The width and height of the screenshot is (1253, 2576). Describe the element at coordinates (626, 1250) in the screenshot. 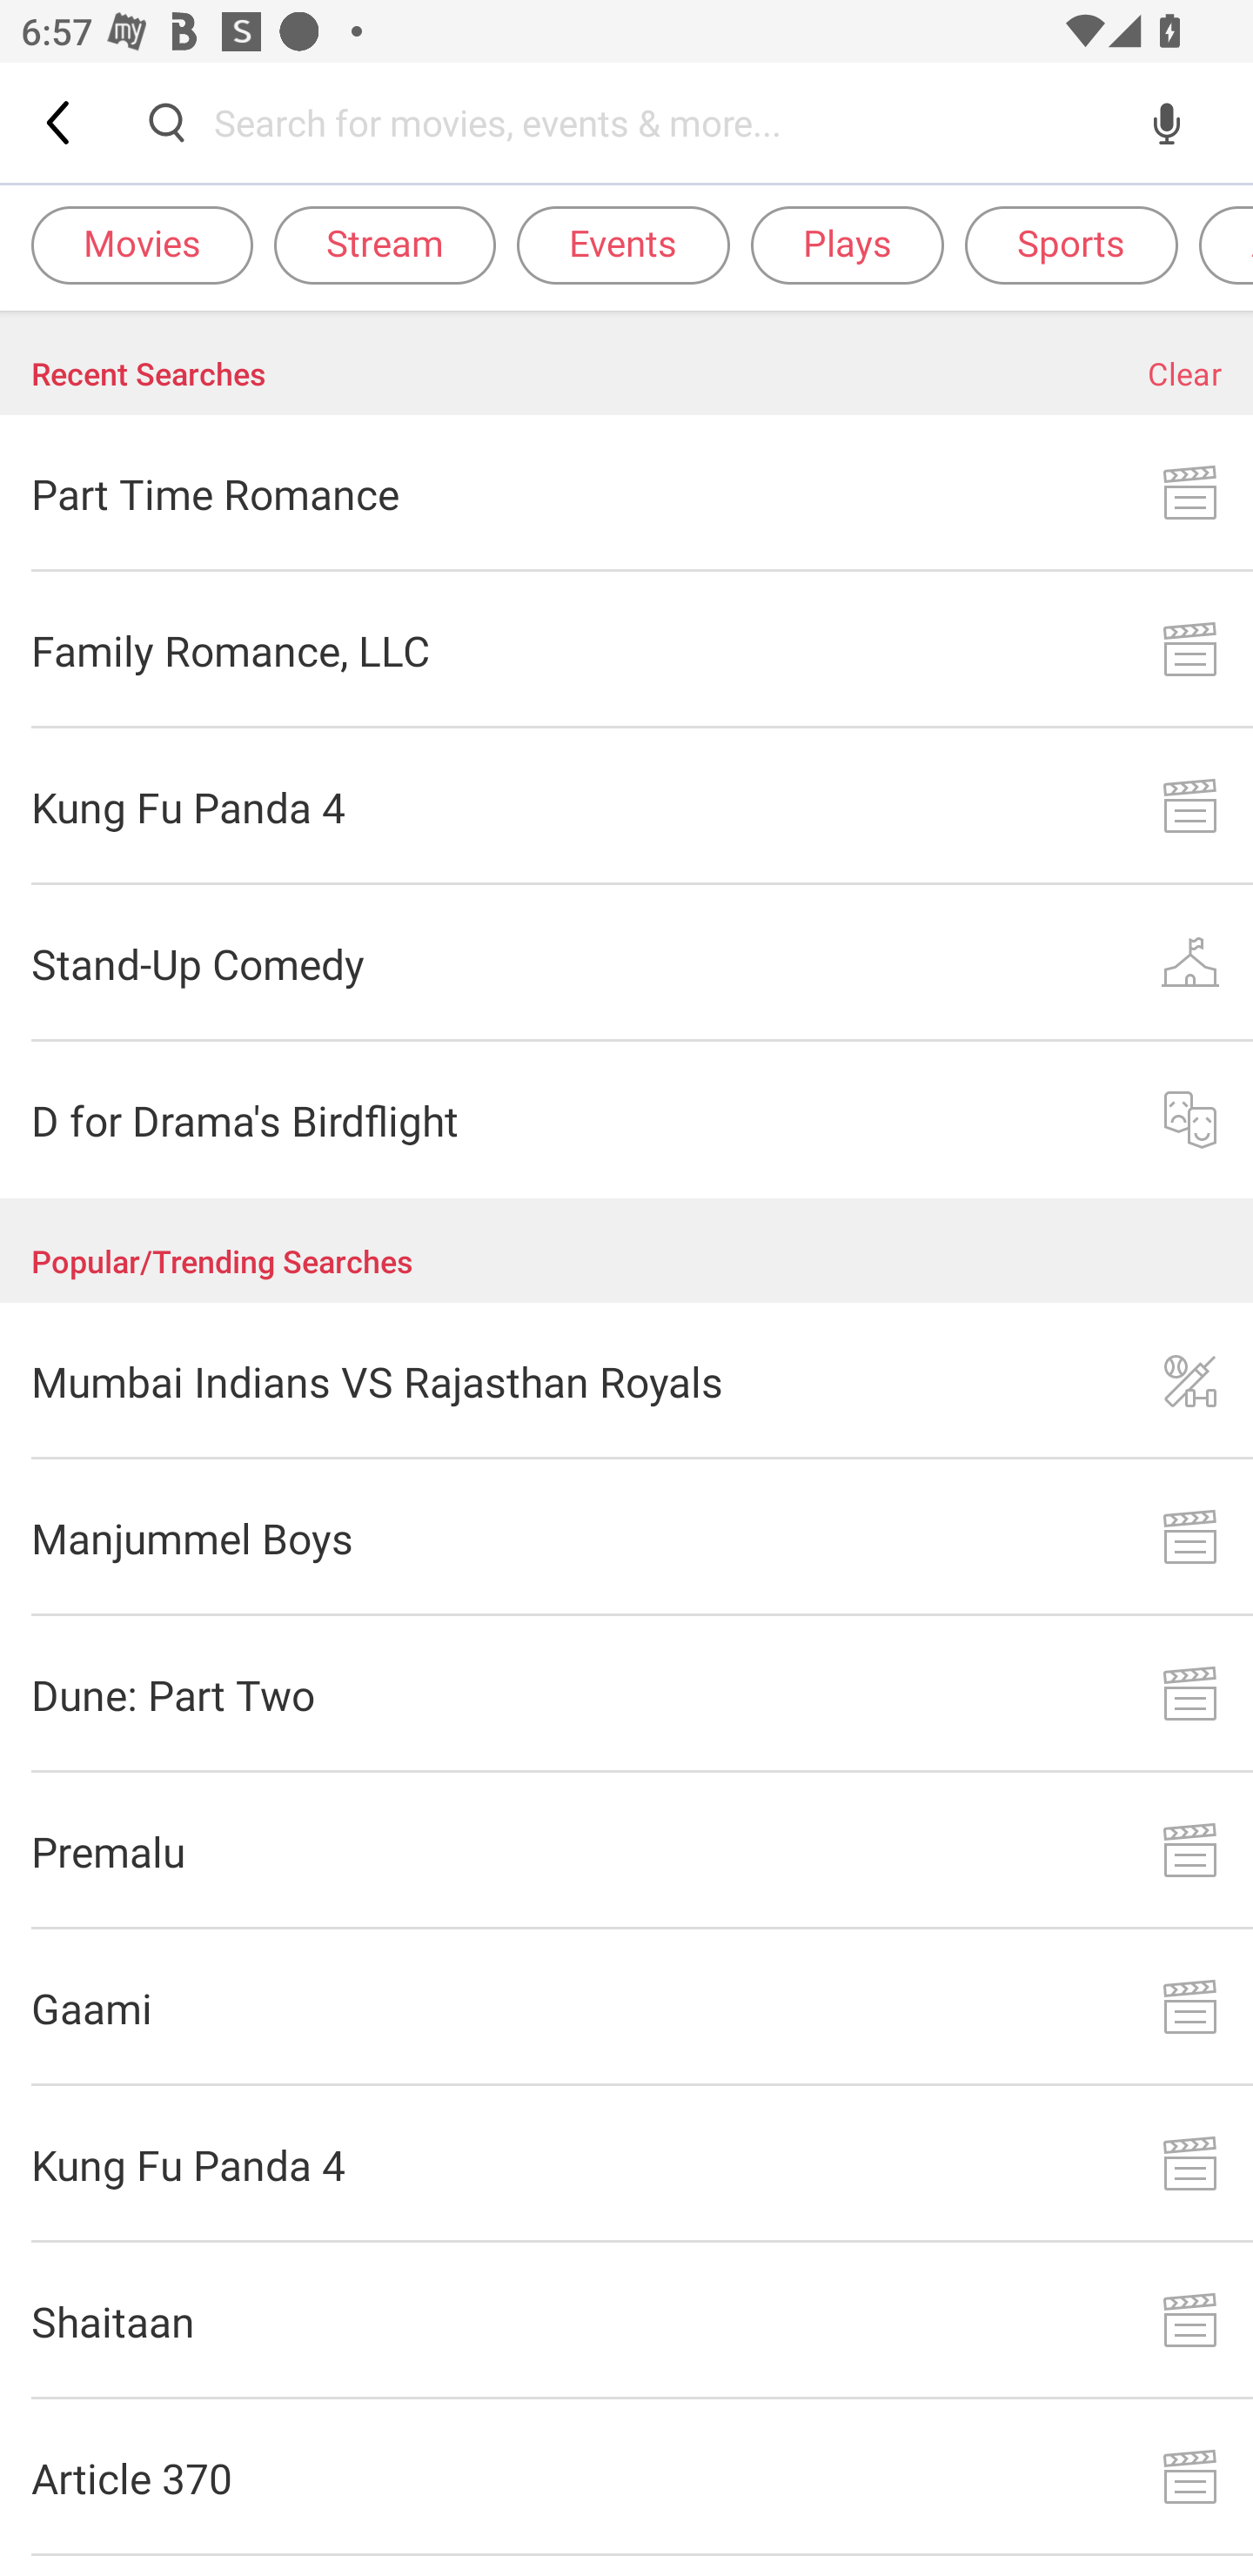

I see `Popular/Trending Searches` at that location.